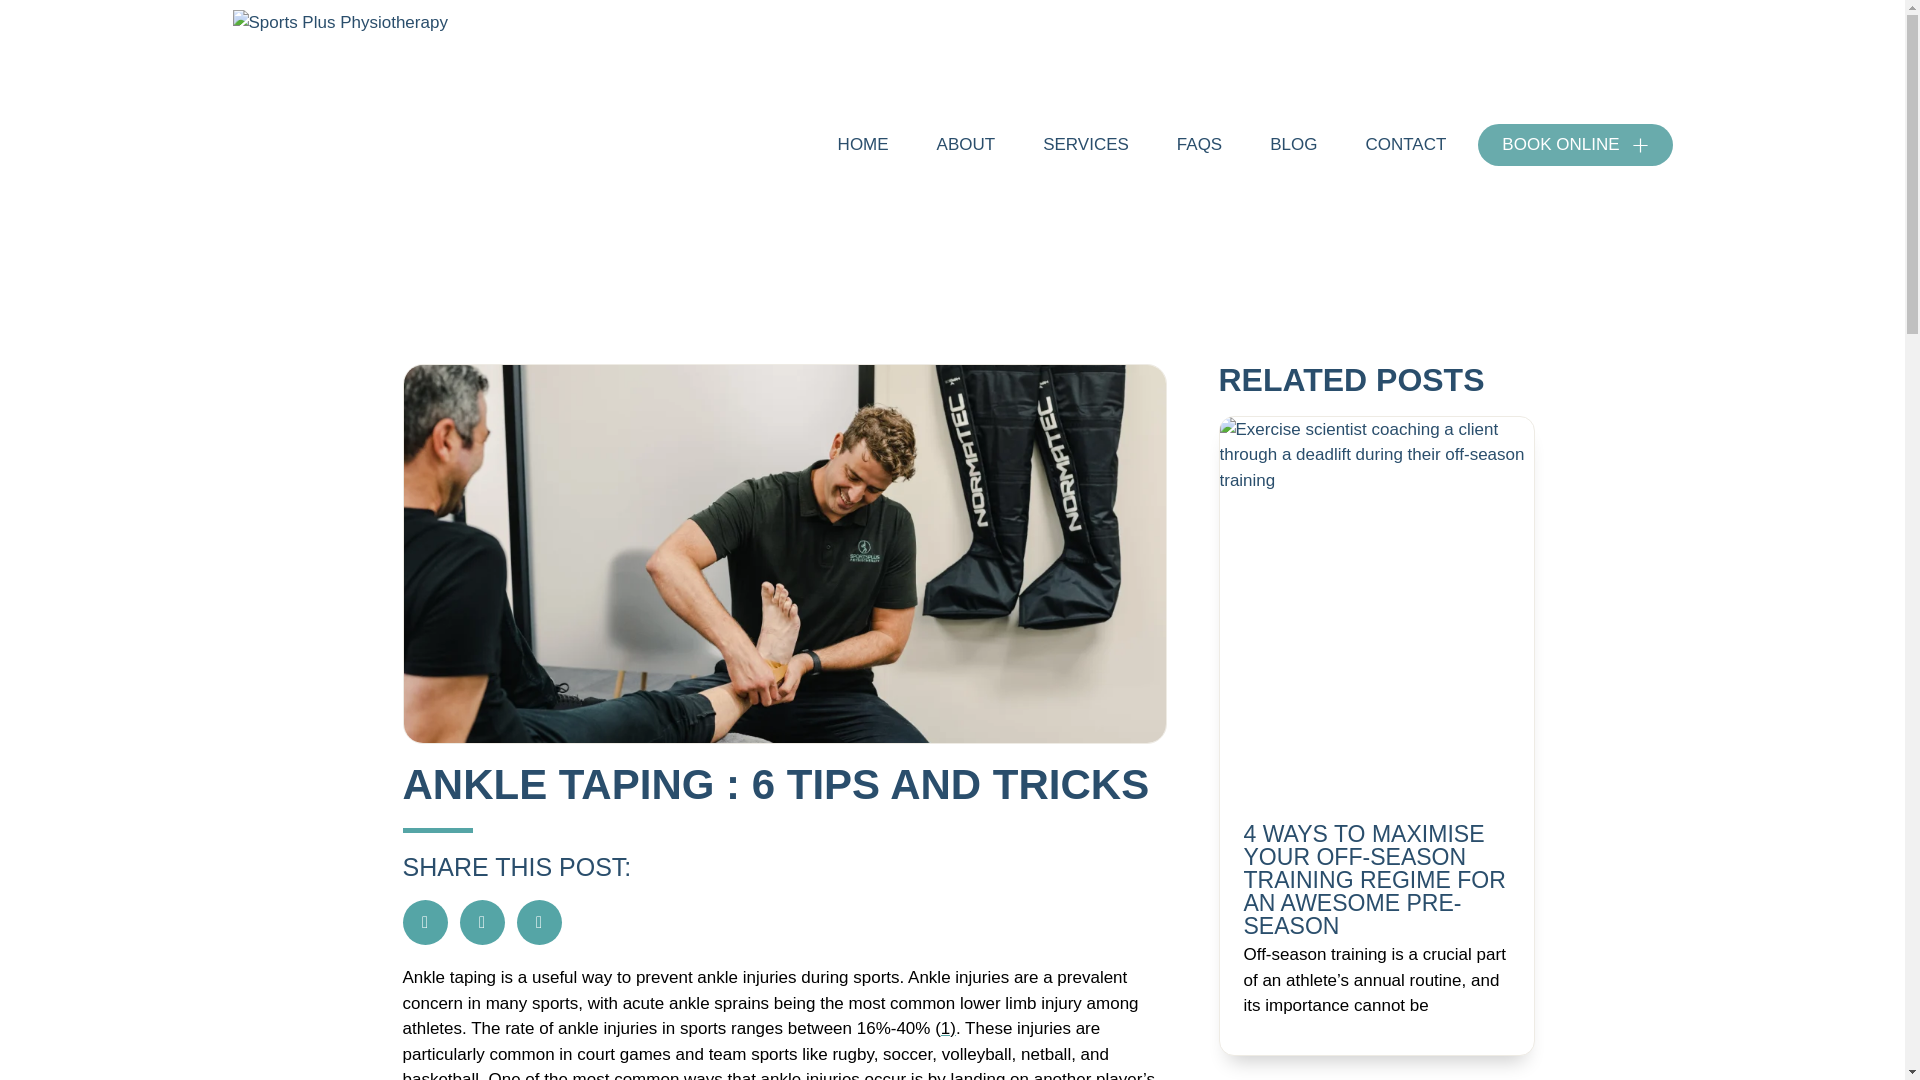 The height and width of the screenshot is (1080, 1920). Describe the element at coordinates (1405, 144) in the screenshot. I see `CONTACT` at that location.